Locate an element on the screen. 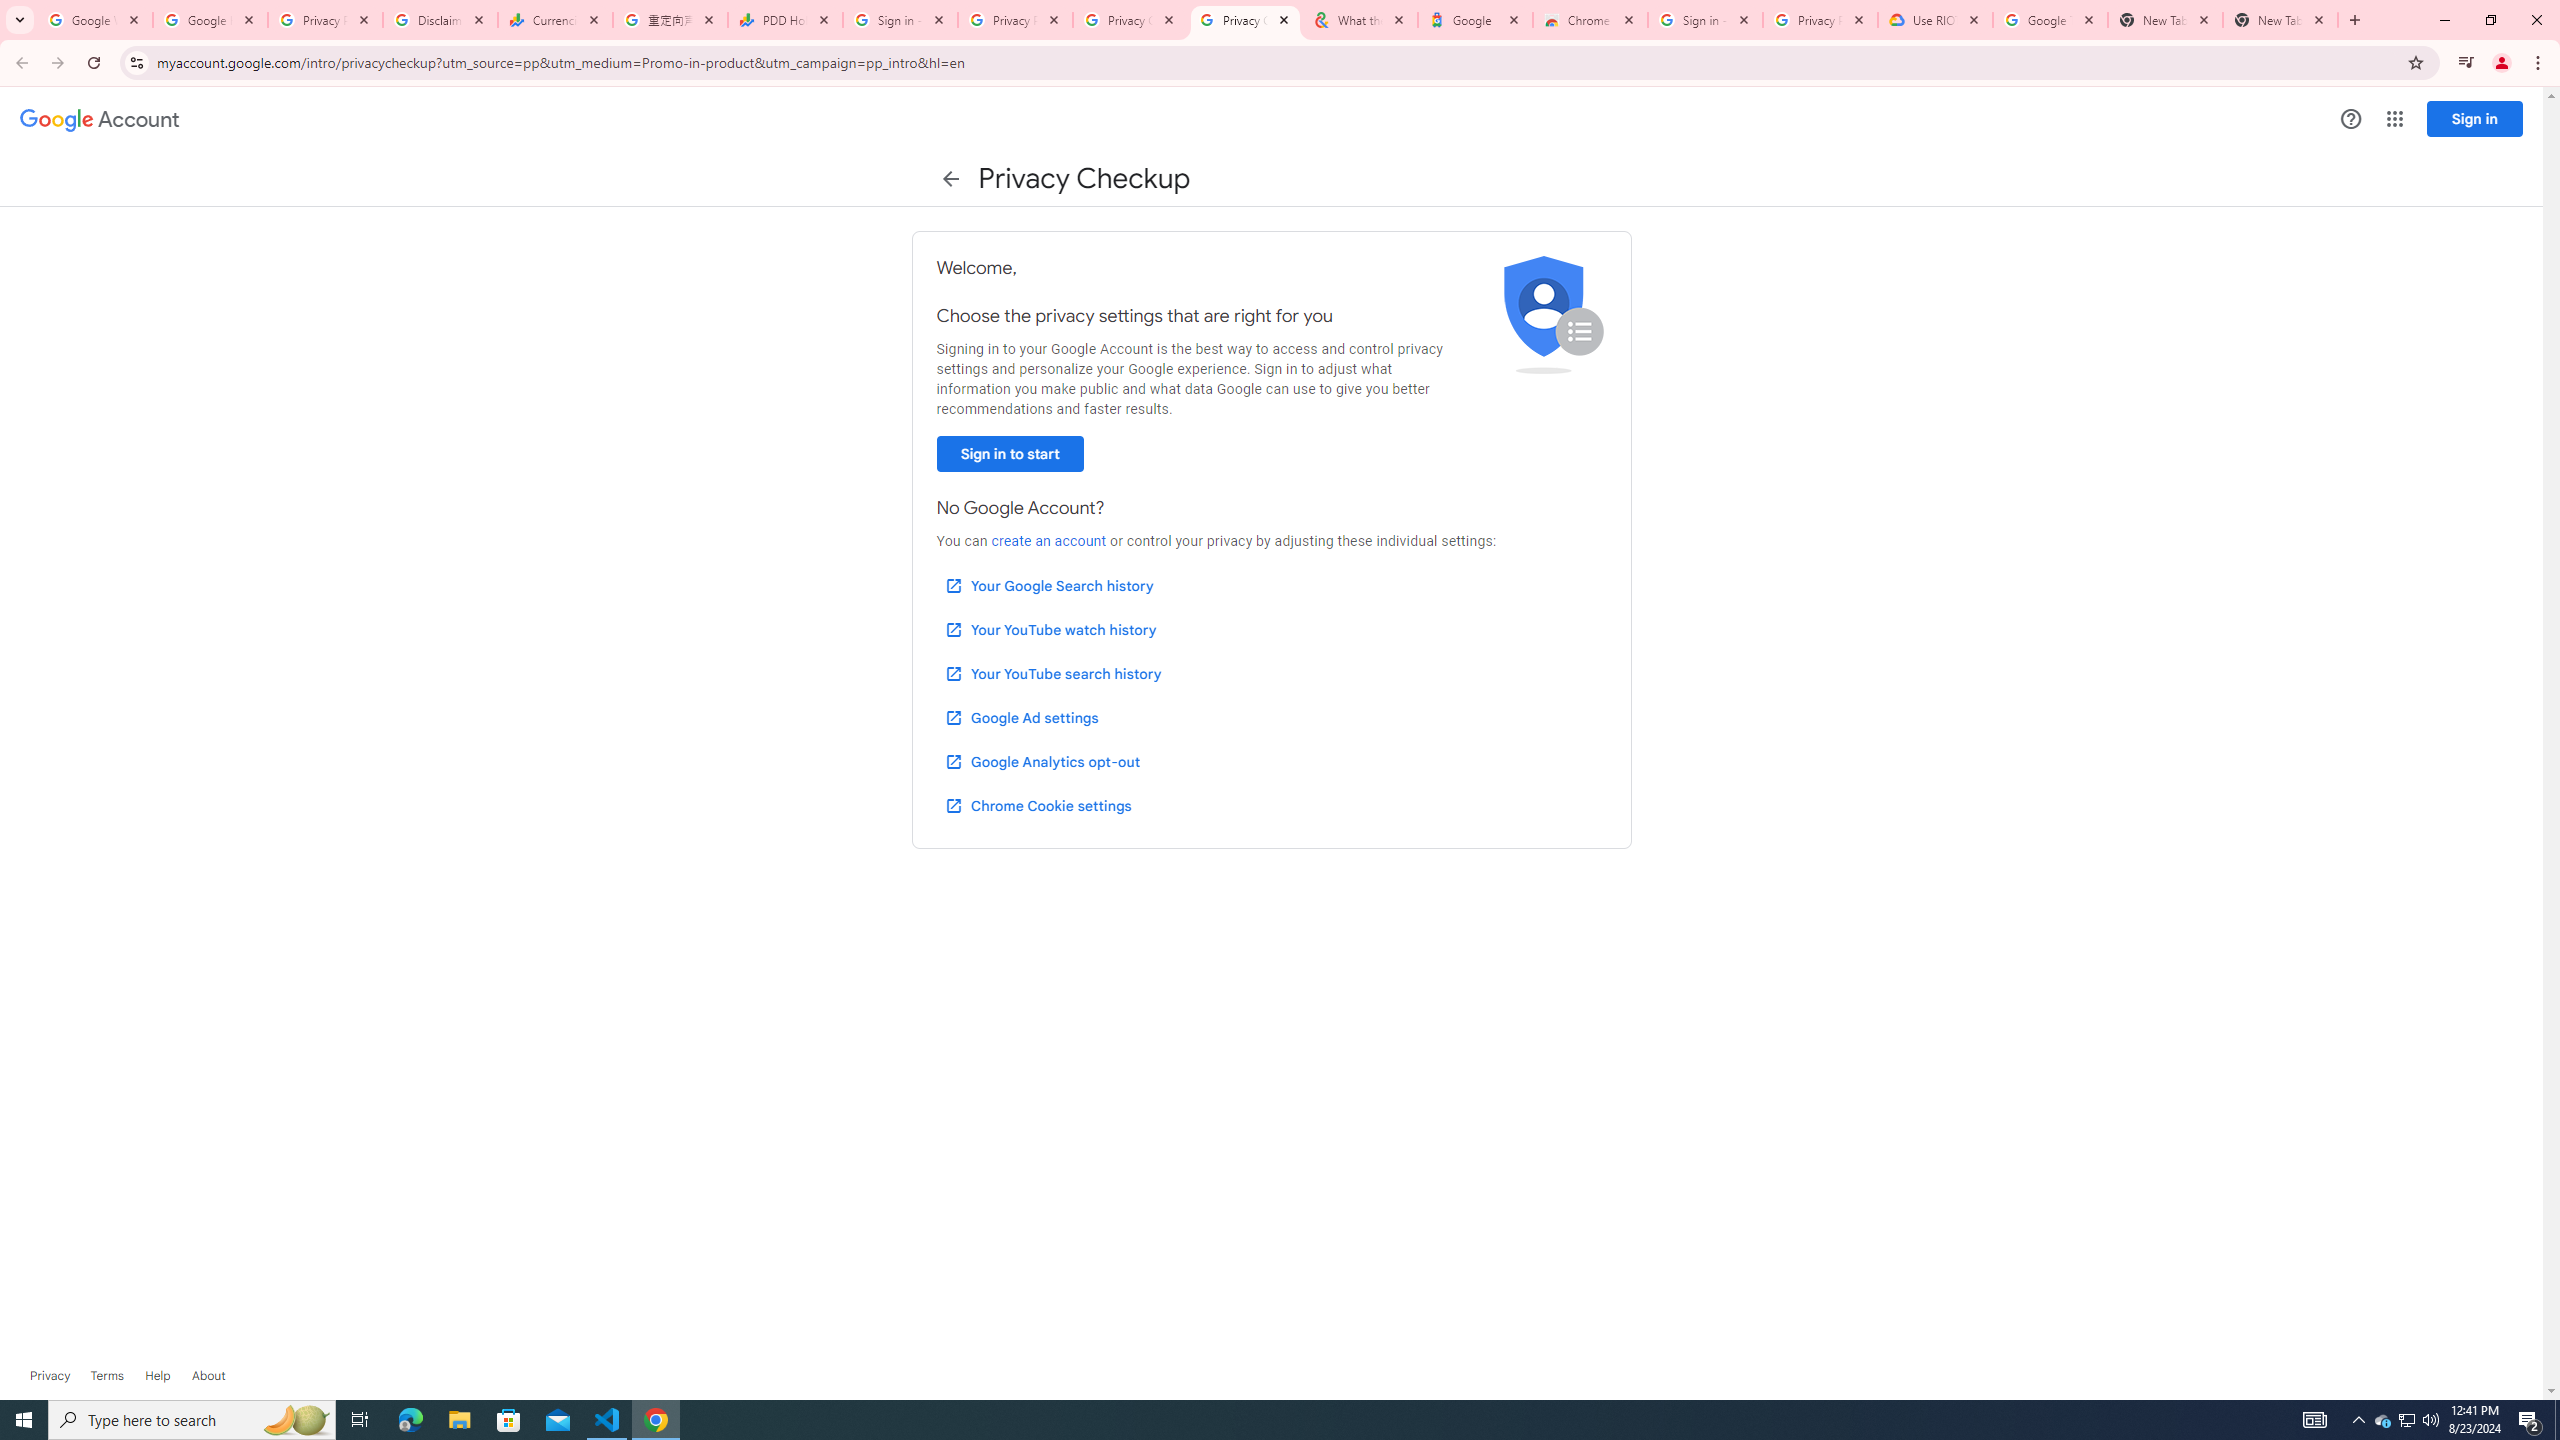  Privacy Checkup is located at coordinates (1245, 20).